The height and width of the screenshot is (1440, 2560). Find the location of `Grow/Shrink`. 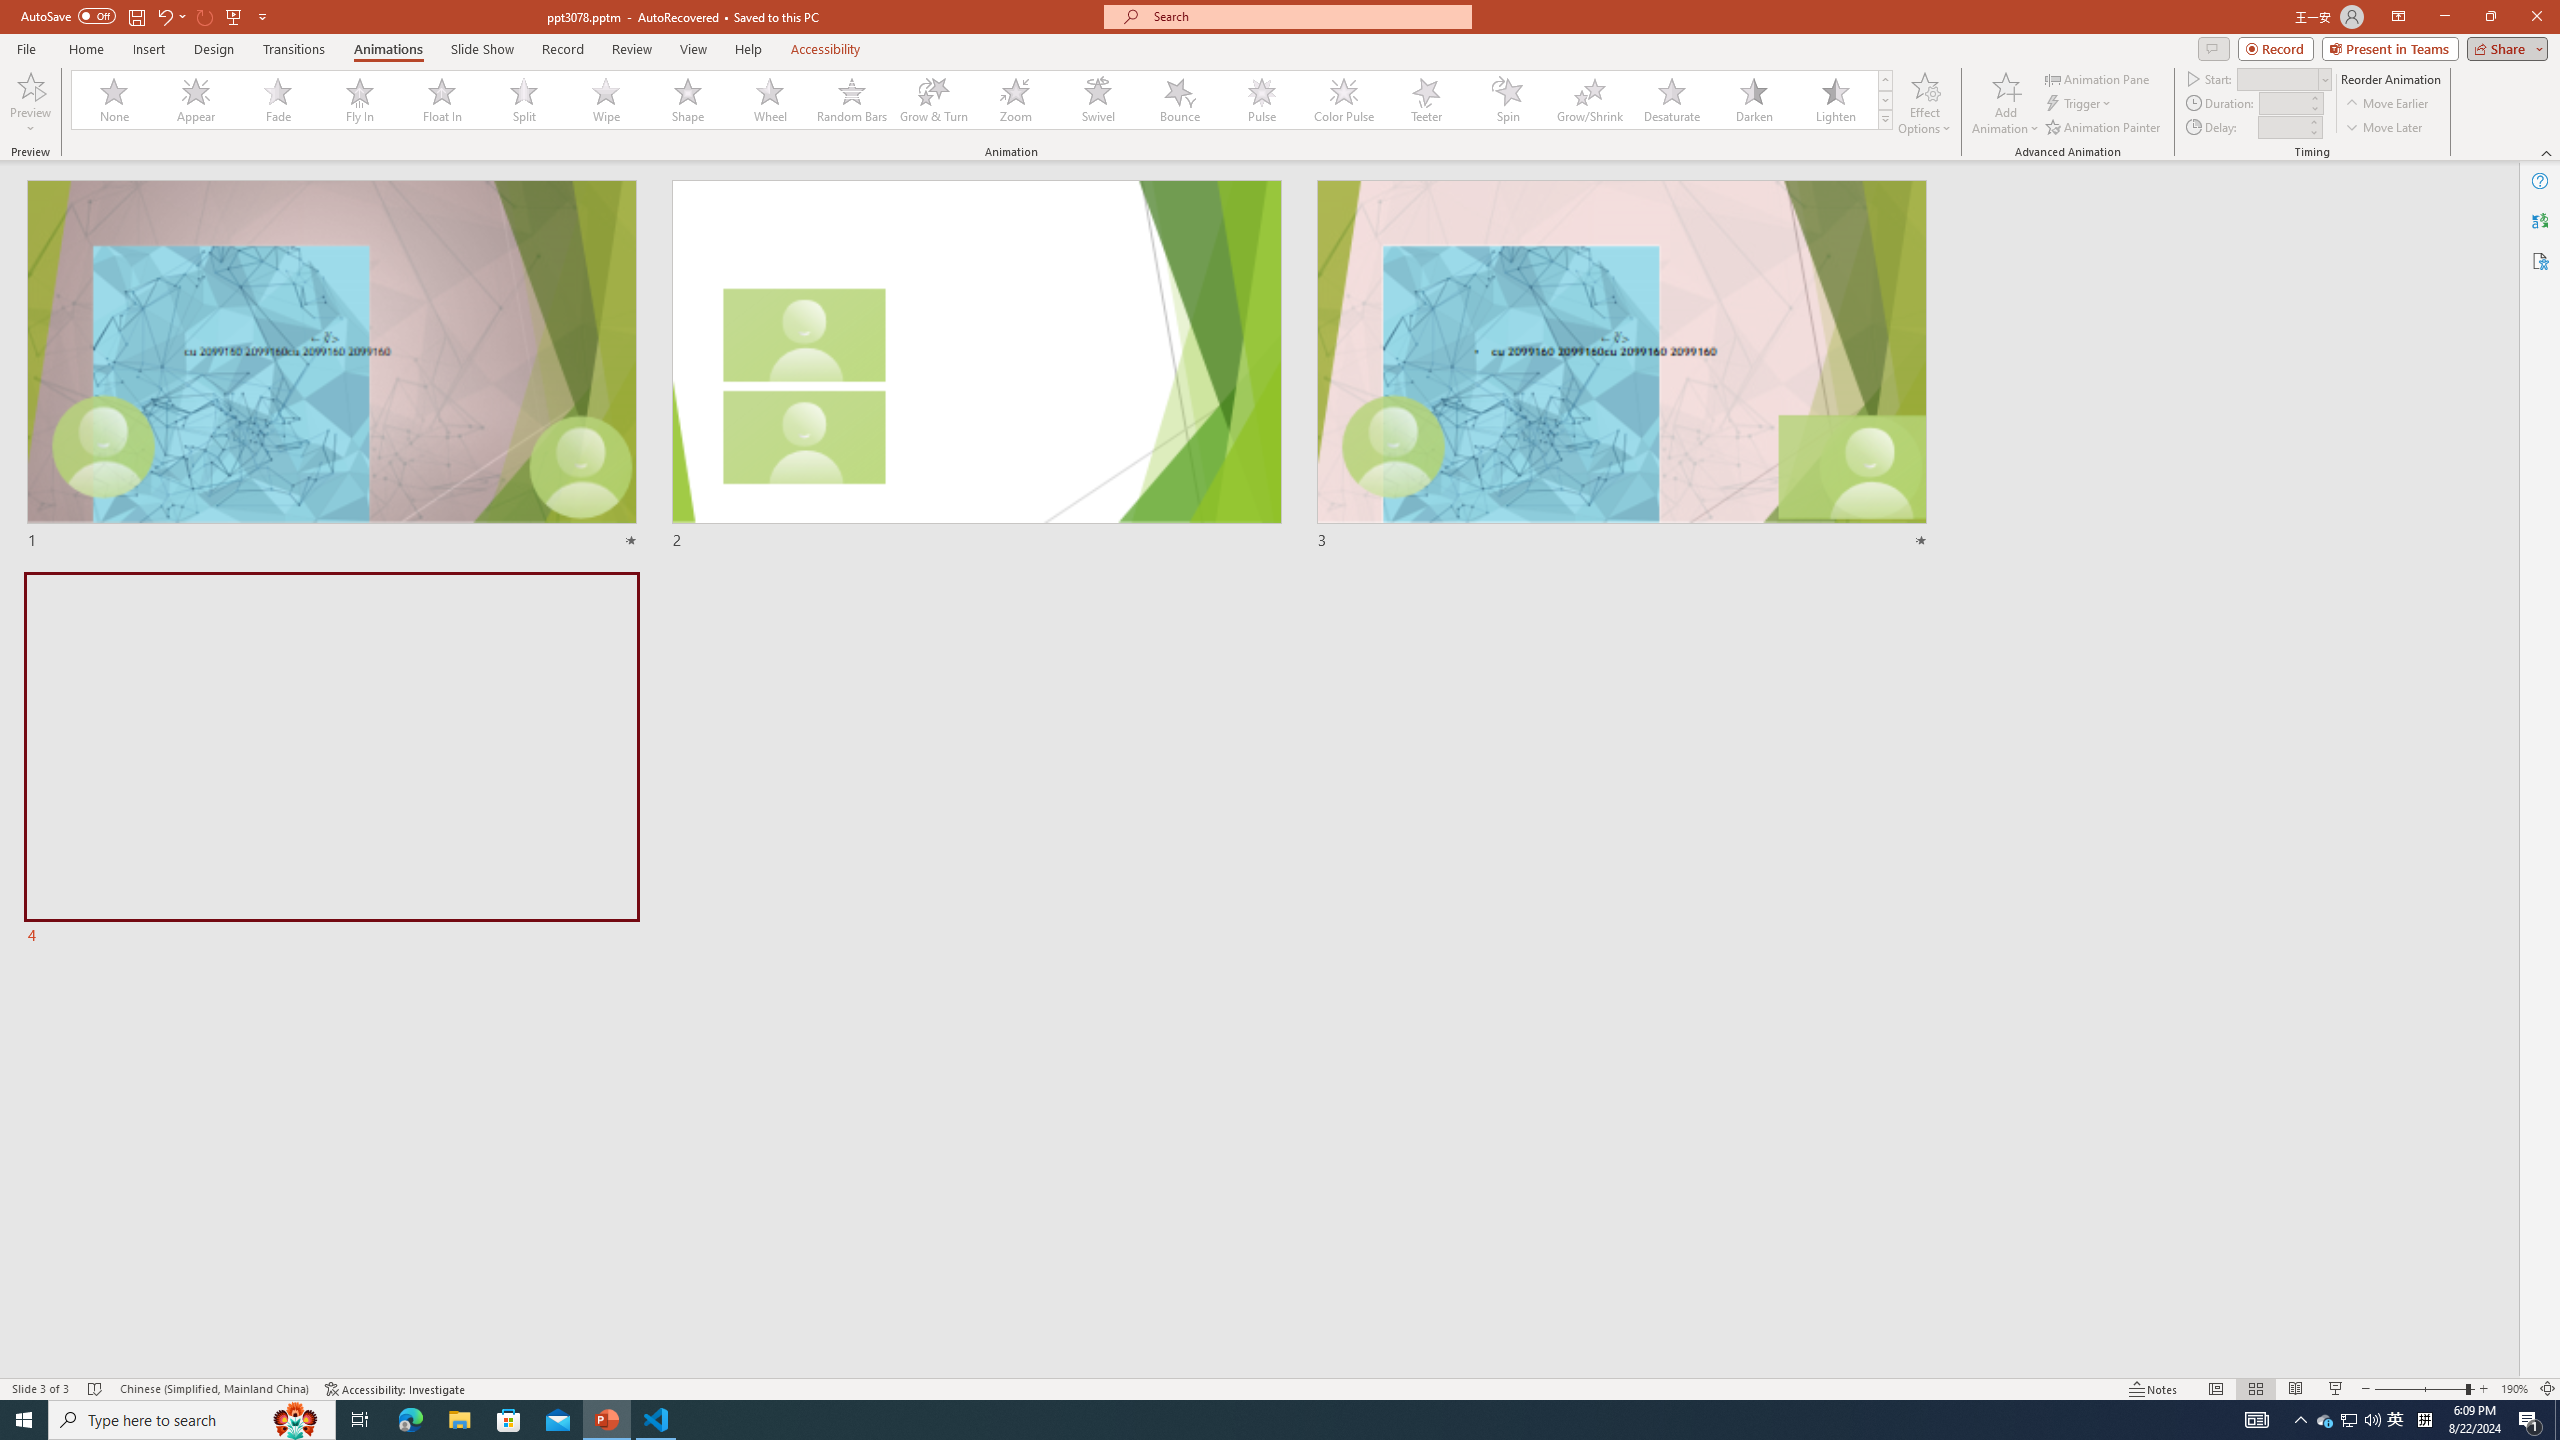

Grow/Shrink is located at coordinates (1589, 100).